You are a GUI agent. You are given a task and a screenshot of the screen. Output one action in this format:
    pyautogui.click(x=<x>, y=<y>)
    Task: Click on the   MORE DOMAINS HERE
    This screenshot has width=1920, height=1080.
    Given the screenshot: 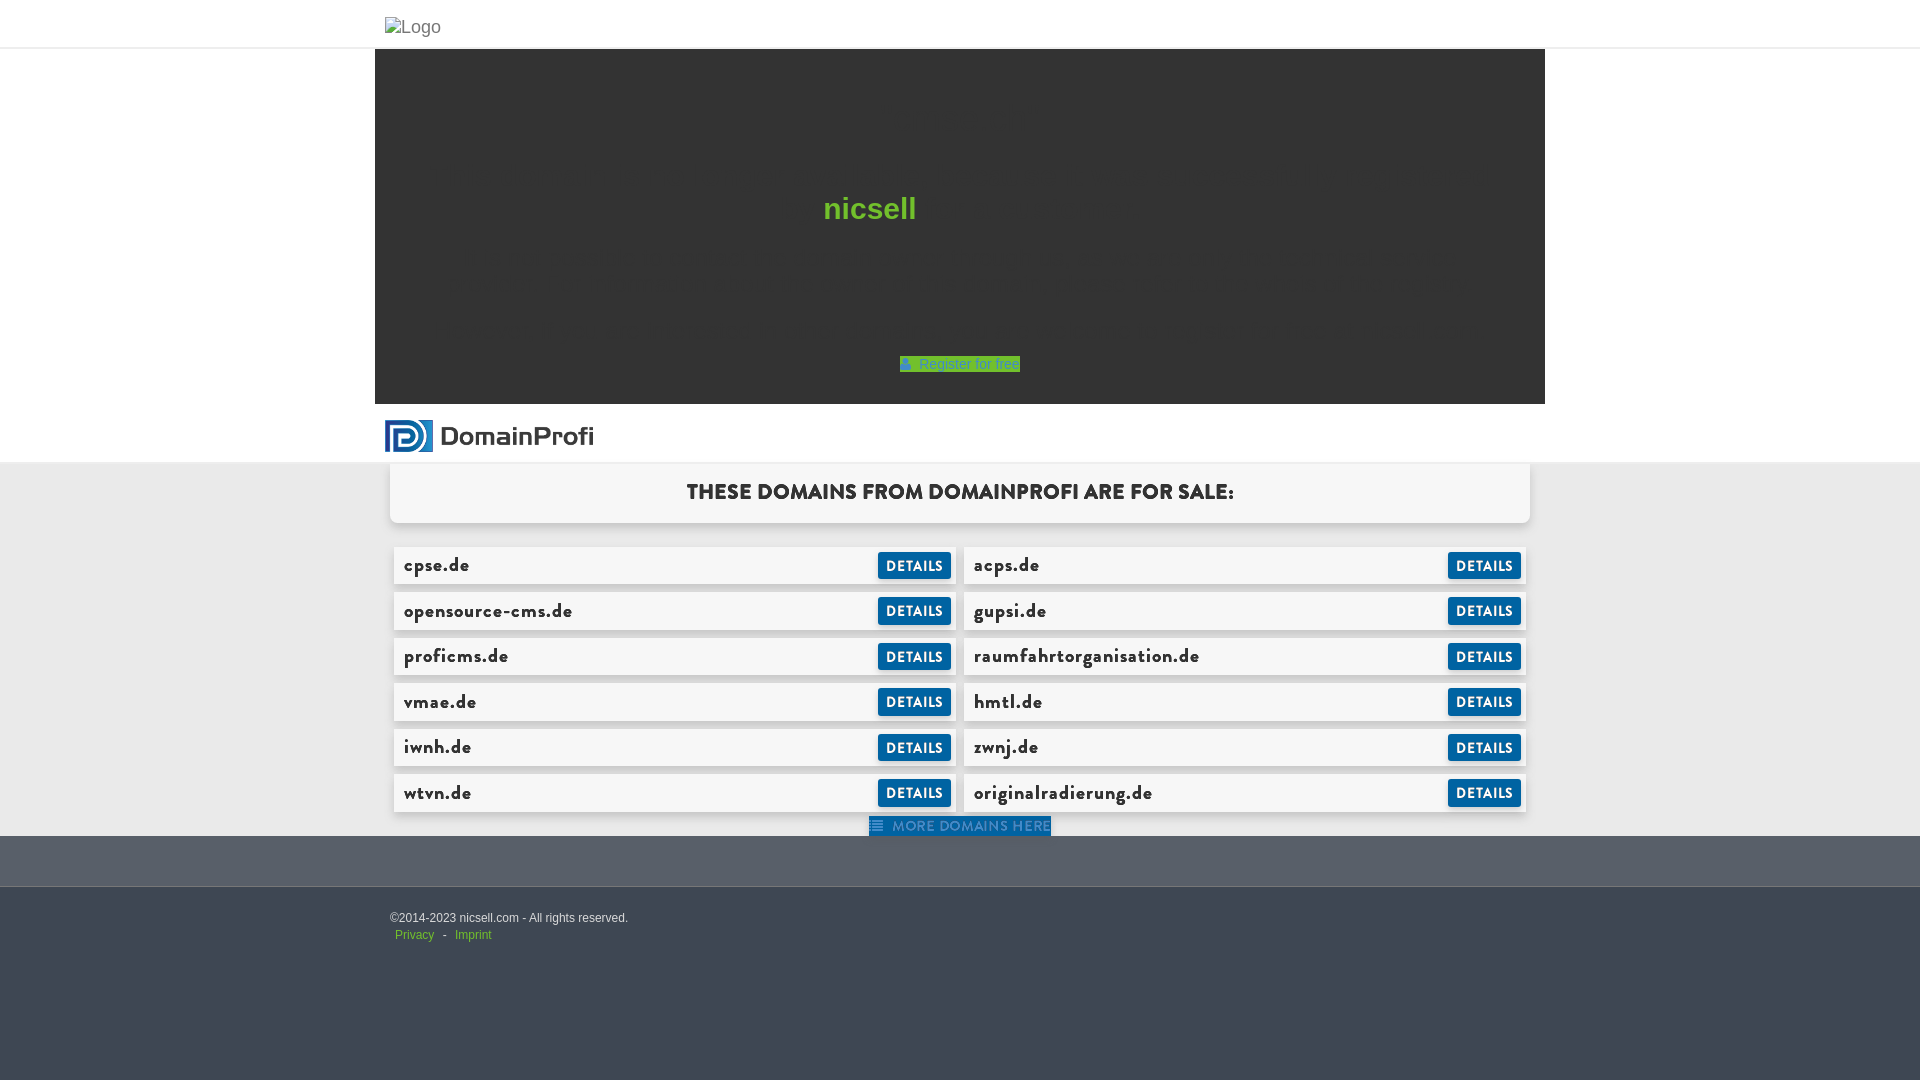 What is the action you would take?
    pyautogui.click(x=960, y=826)
    